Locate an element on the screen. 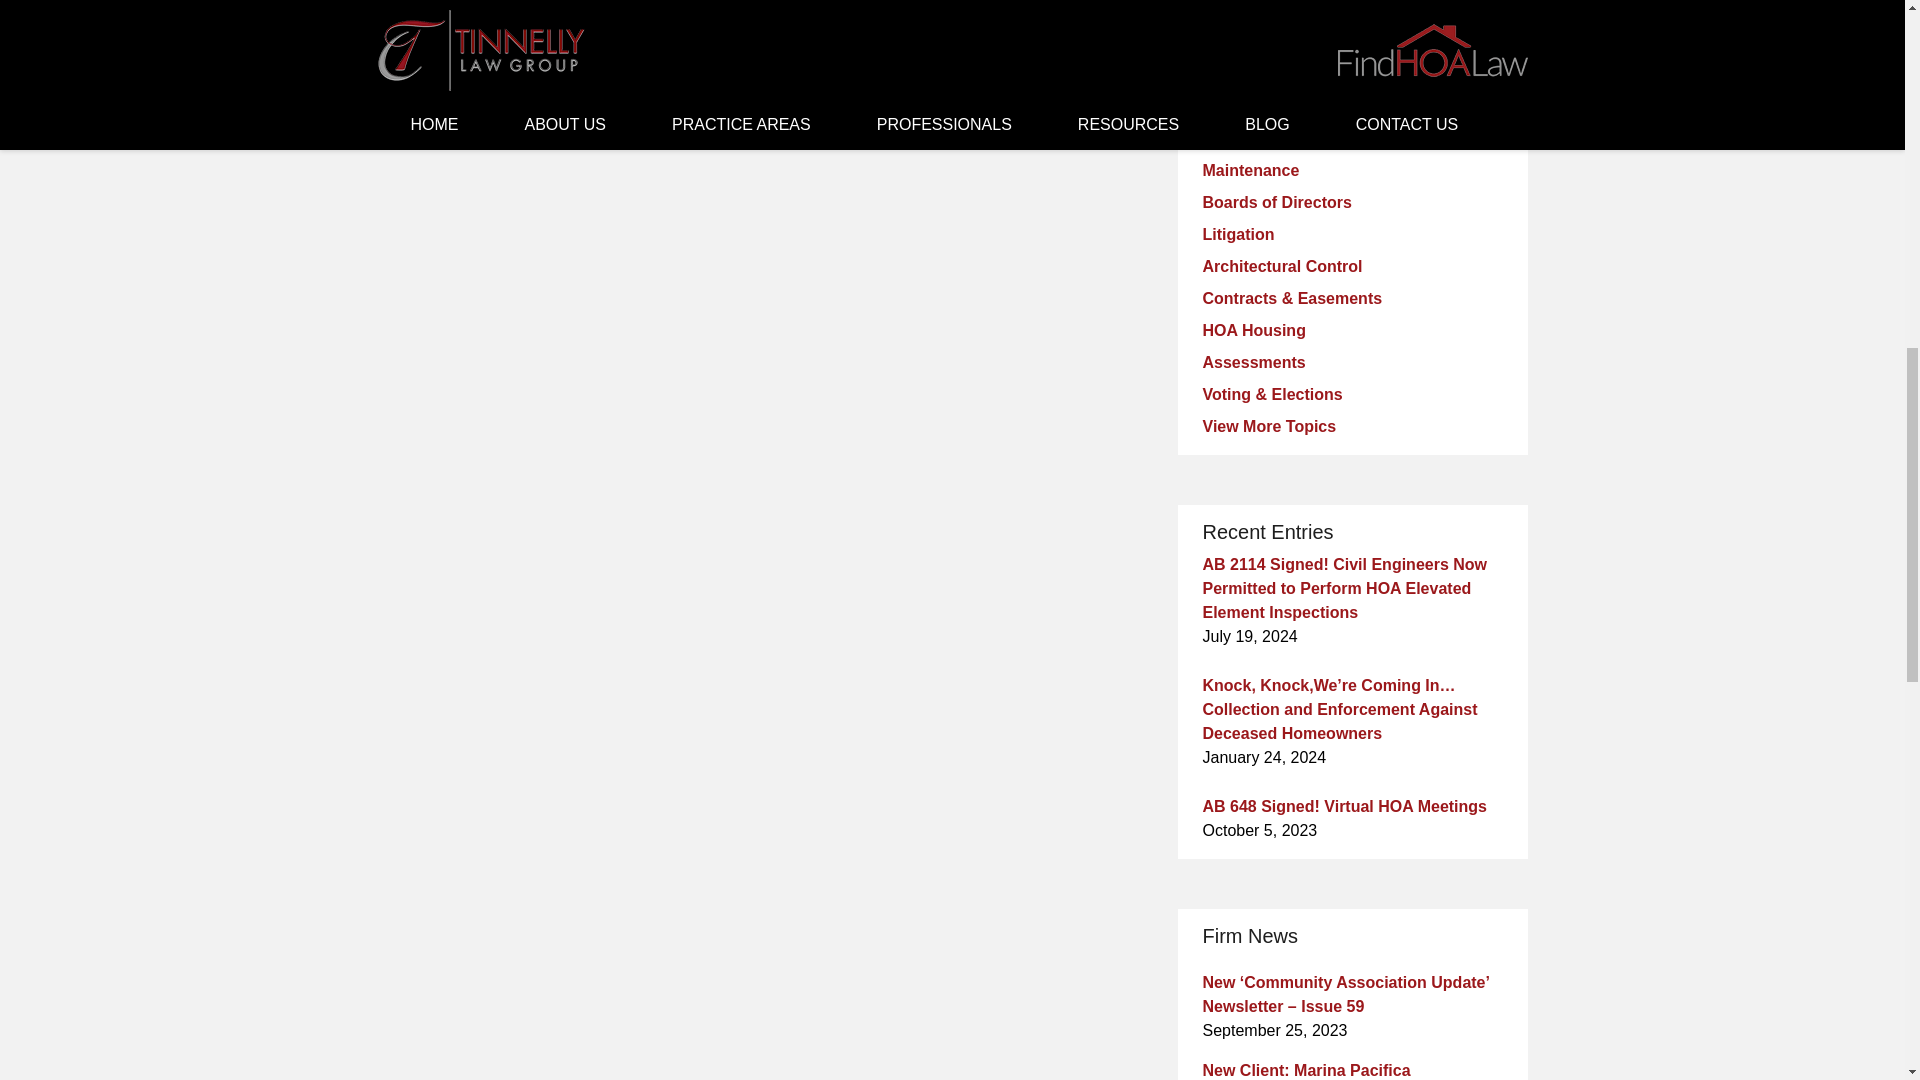 The image size is (1920, 1080). How to Manage Increased Costs During COVID-19 is located at coordinates (585, 52).